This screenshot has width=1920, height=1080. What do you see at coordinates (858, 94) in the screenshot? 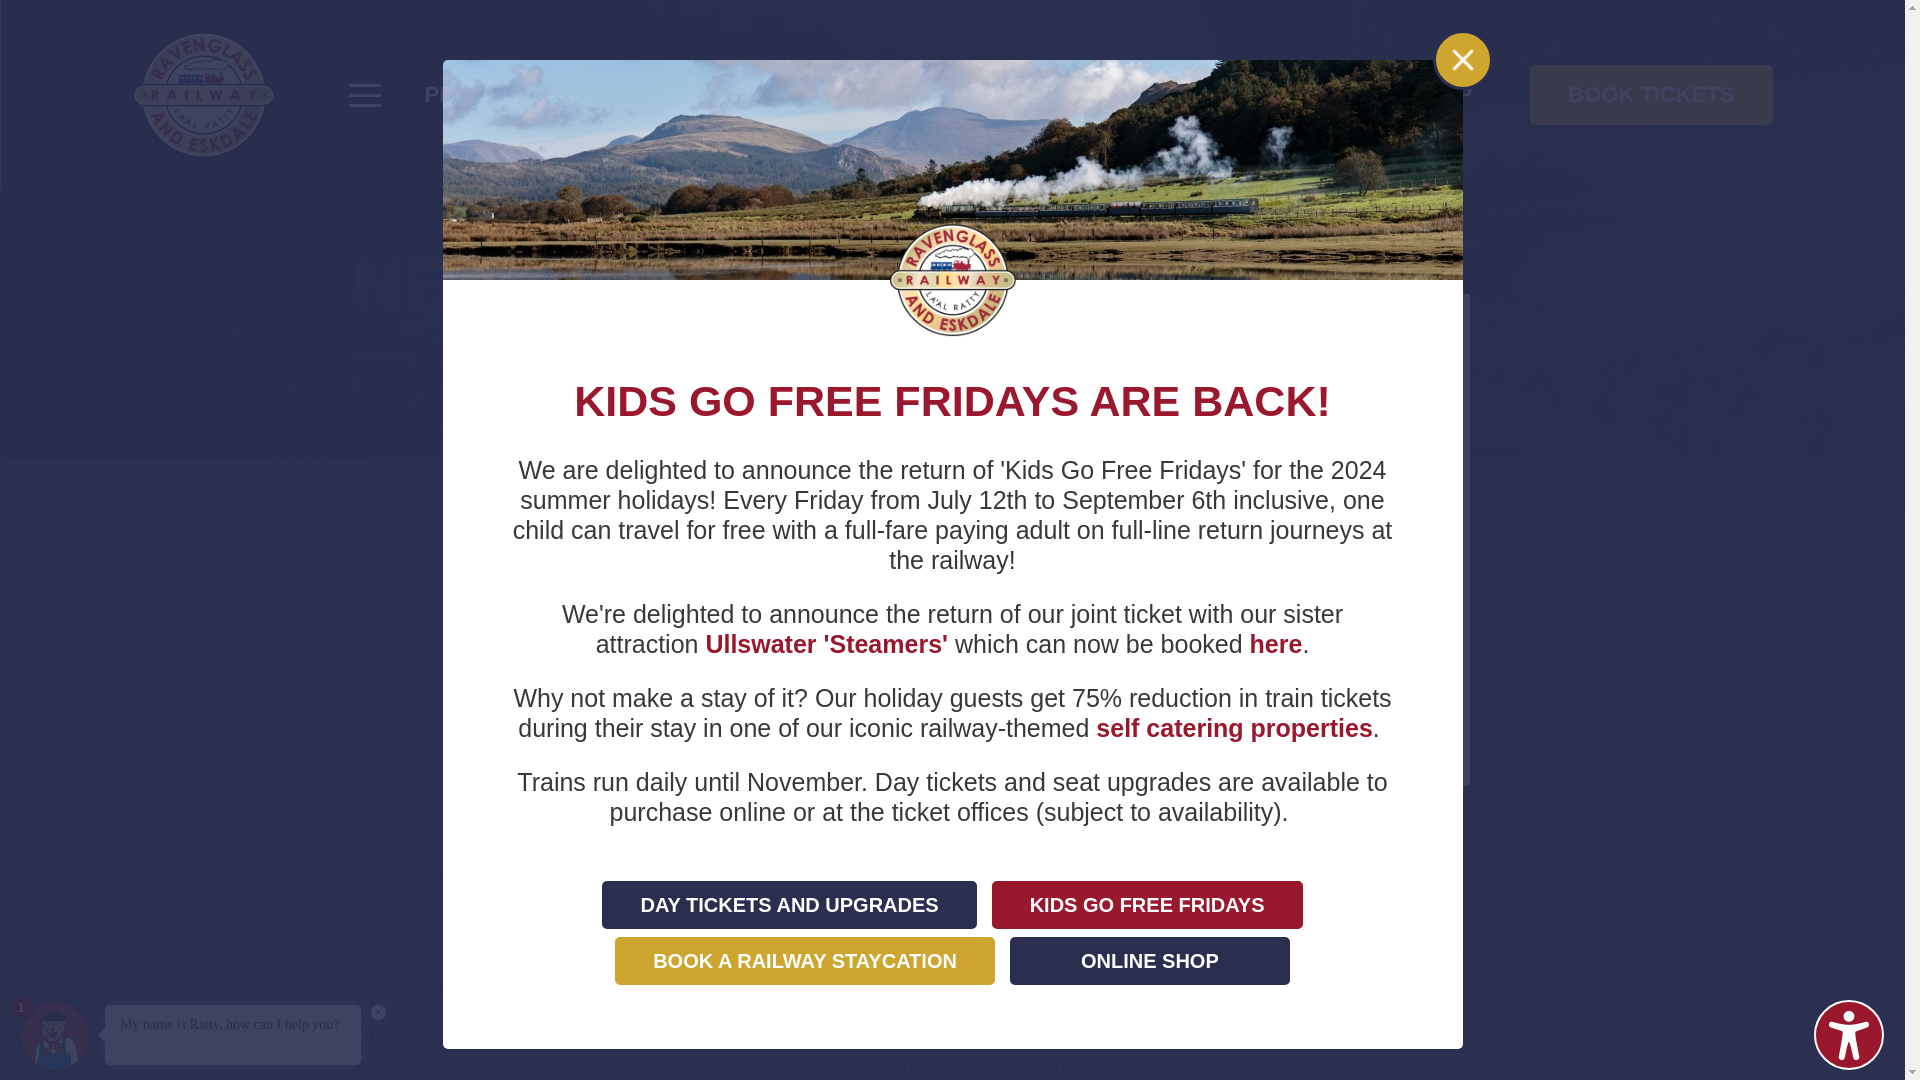
I see `EVENTS` at bounding box center [858, 94].